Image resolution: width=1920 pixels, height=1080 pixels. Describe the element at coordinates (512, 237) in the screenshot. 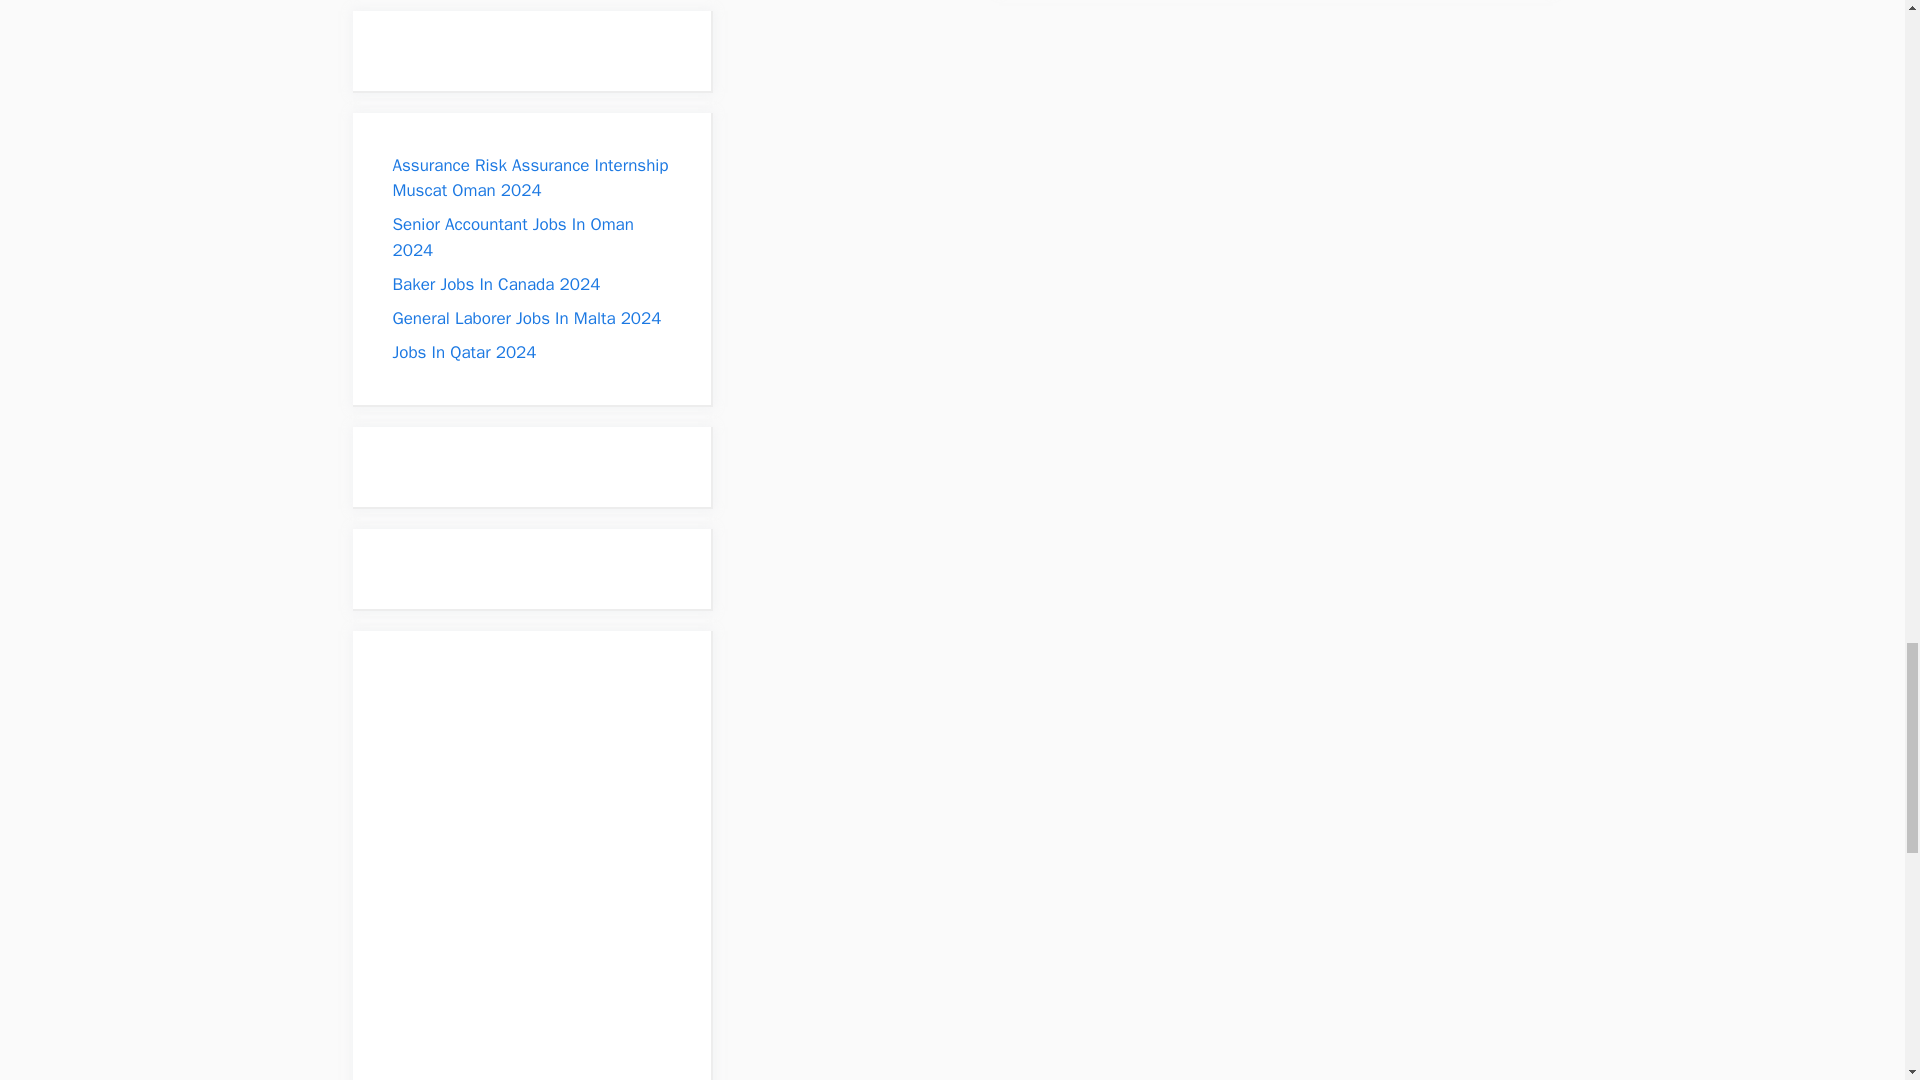

I see `Senior Accountant Jobs In Oman 2024` at that location.